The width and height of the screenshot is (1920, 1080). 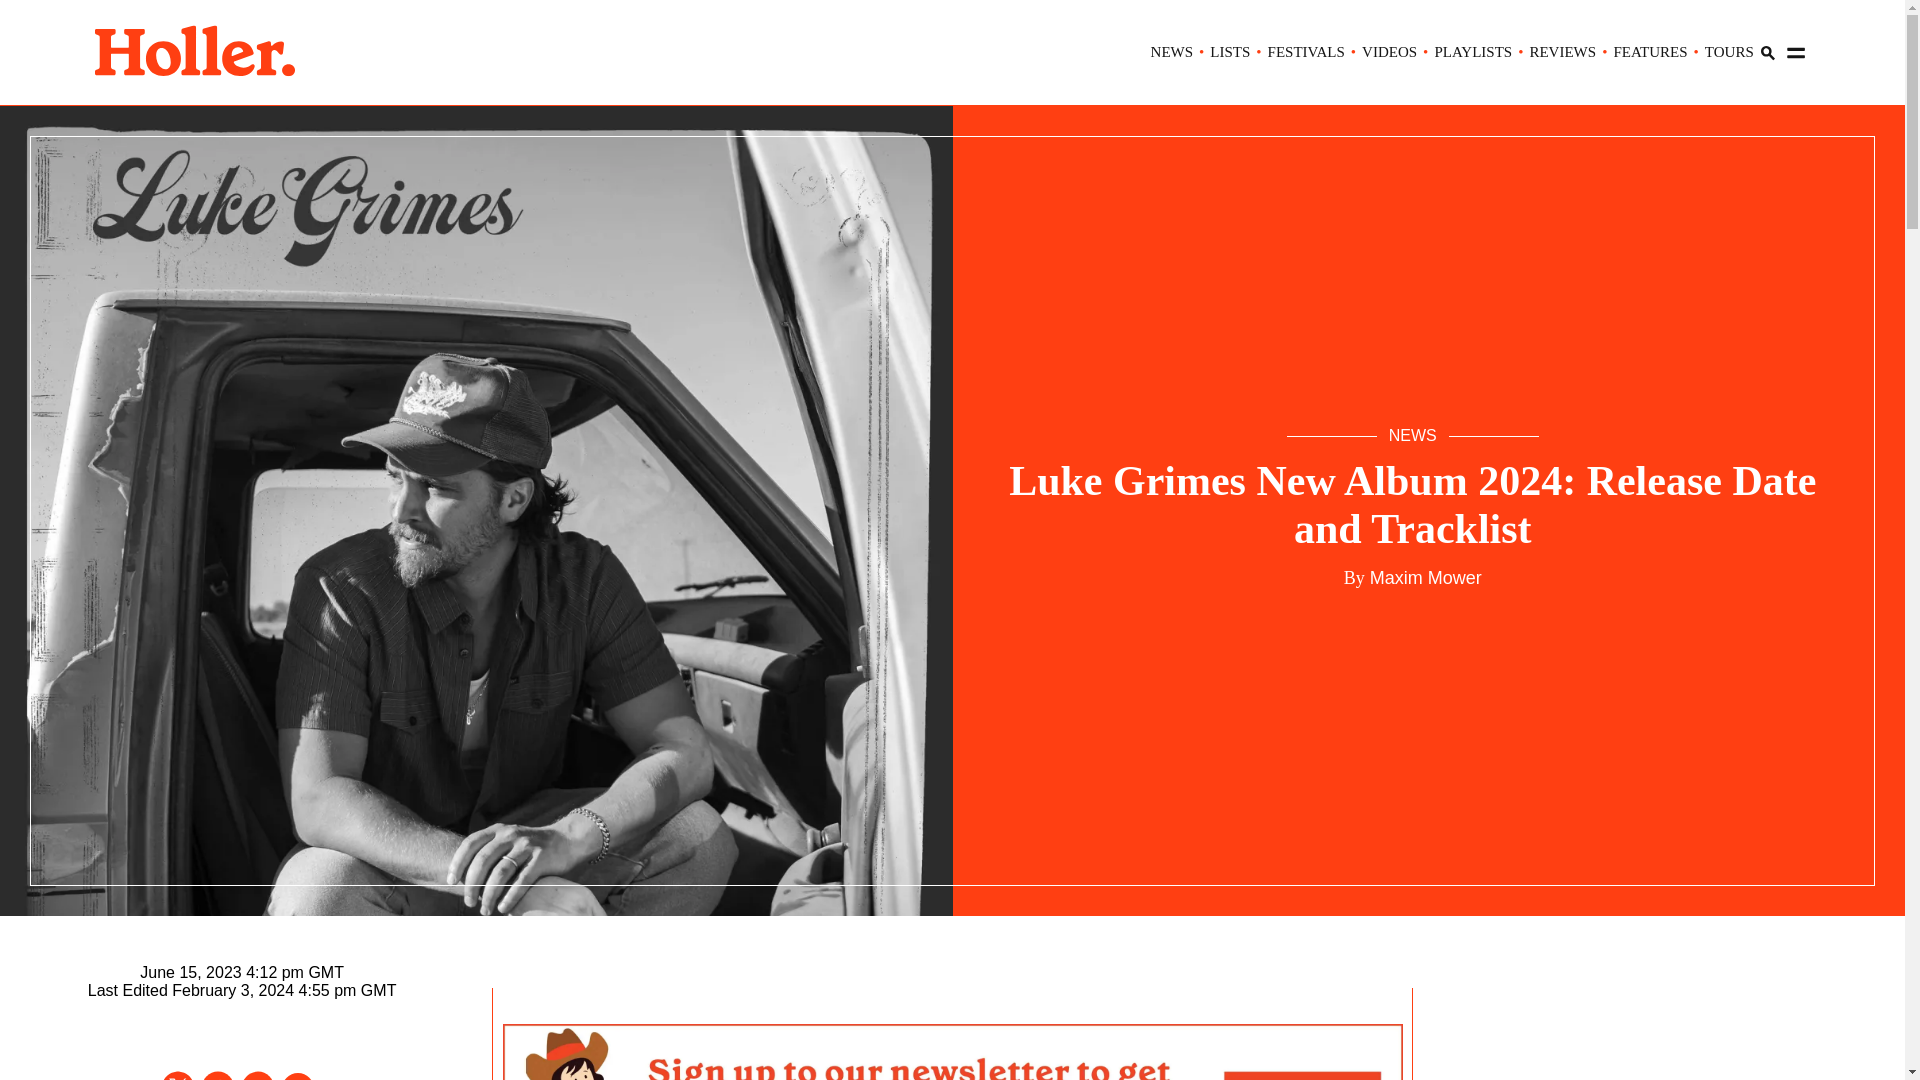 What do you see at coordinates (1306, 52) in the screenshot?
I see `FESTIVALS` at bounding box center [1306, 52].